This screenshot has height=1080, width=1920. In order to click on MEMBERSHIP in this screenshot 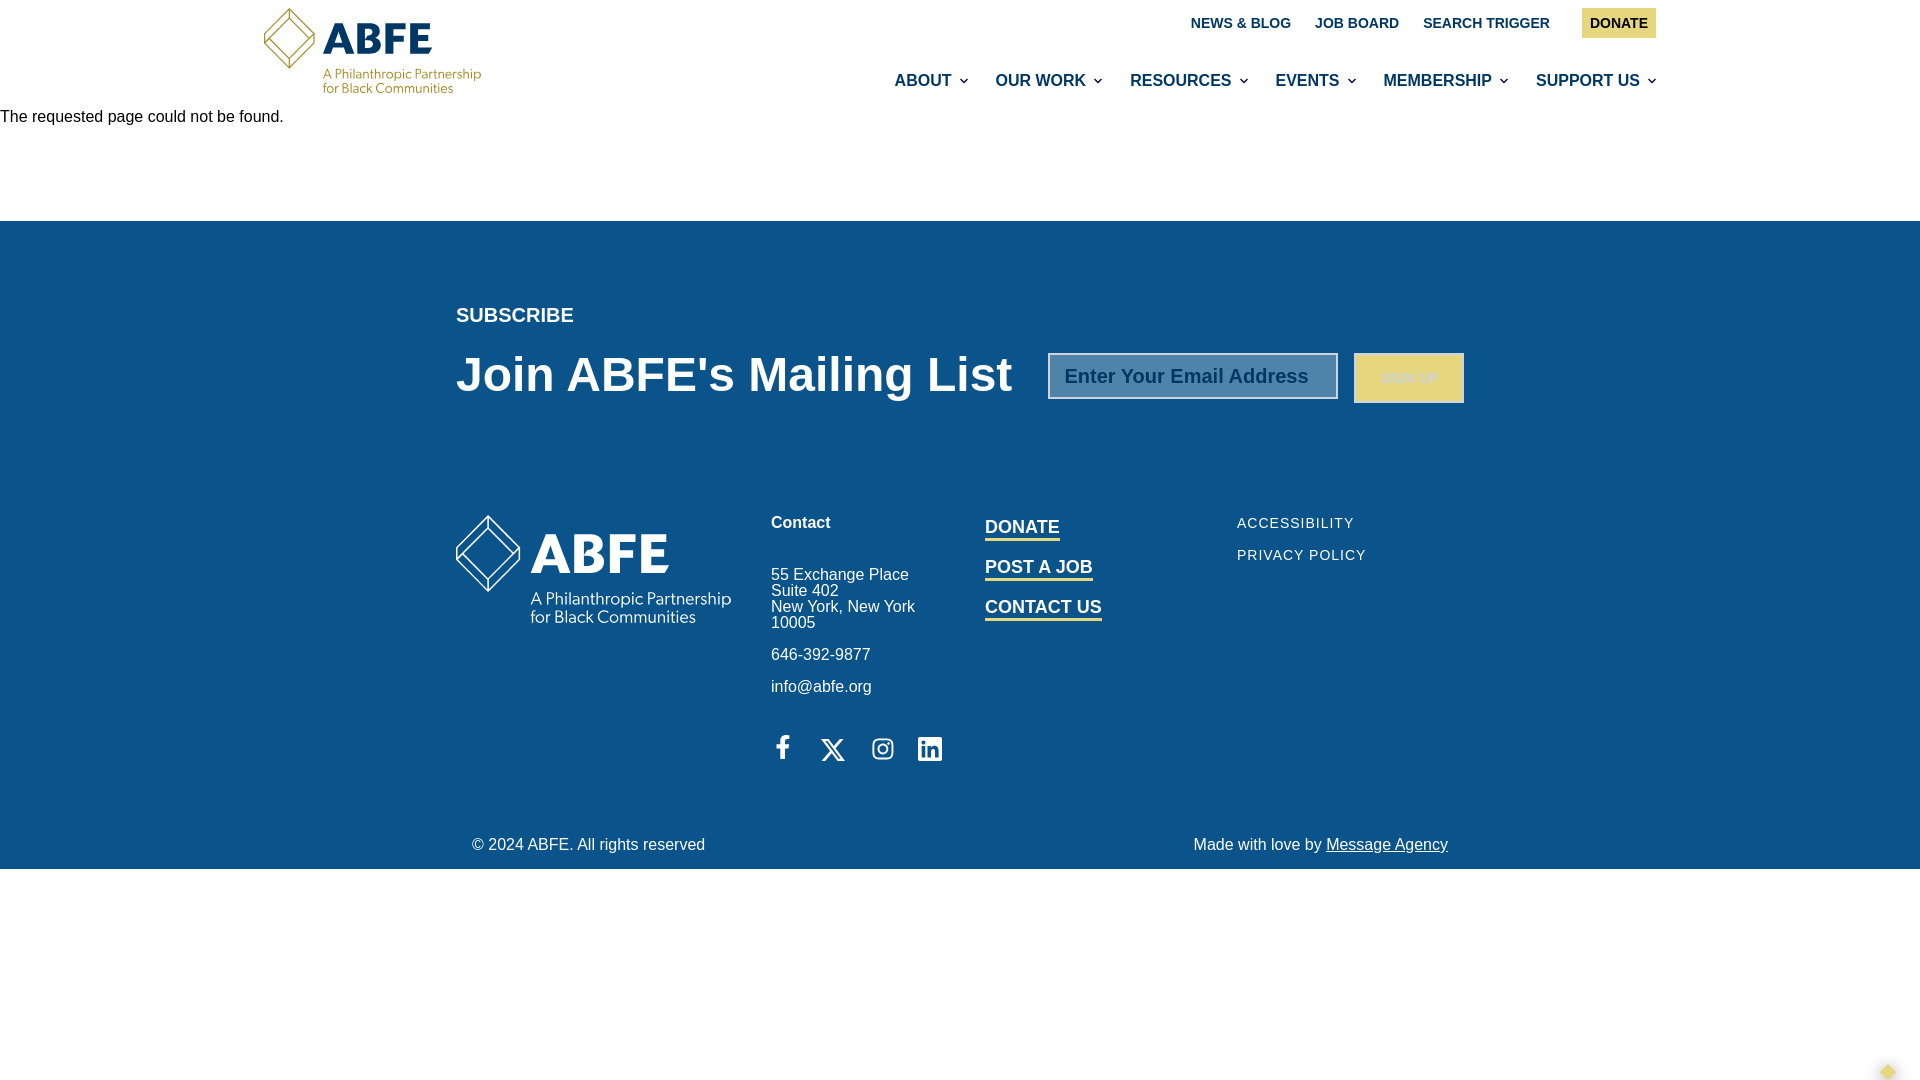, I will do `click(1436, 80)`.